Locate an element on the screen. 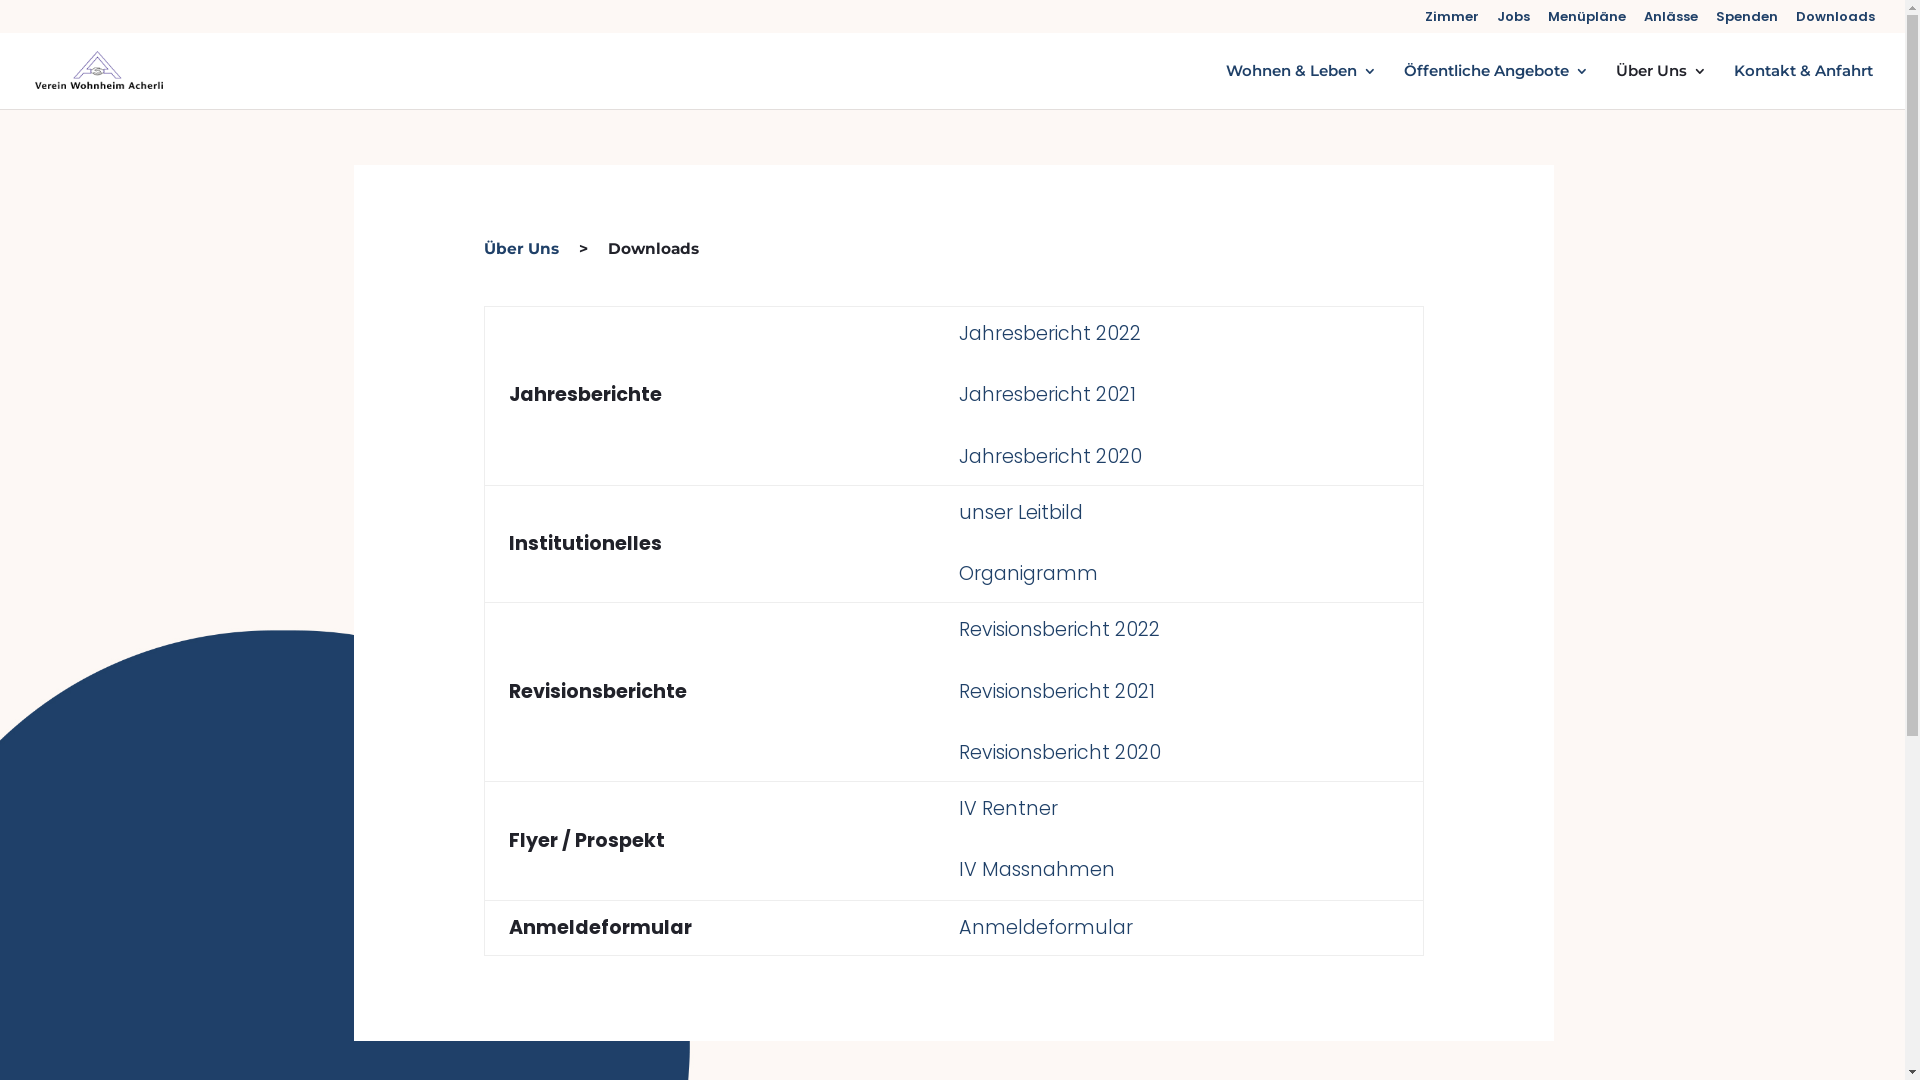 The width and height of the screenshot is (1920, 1080). Anmeldeformular  is located at coordinates (1048, 928).